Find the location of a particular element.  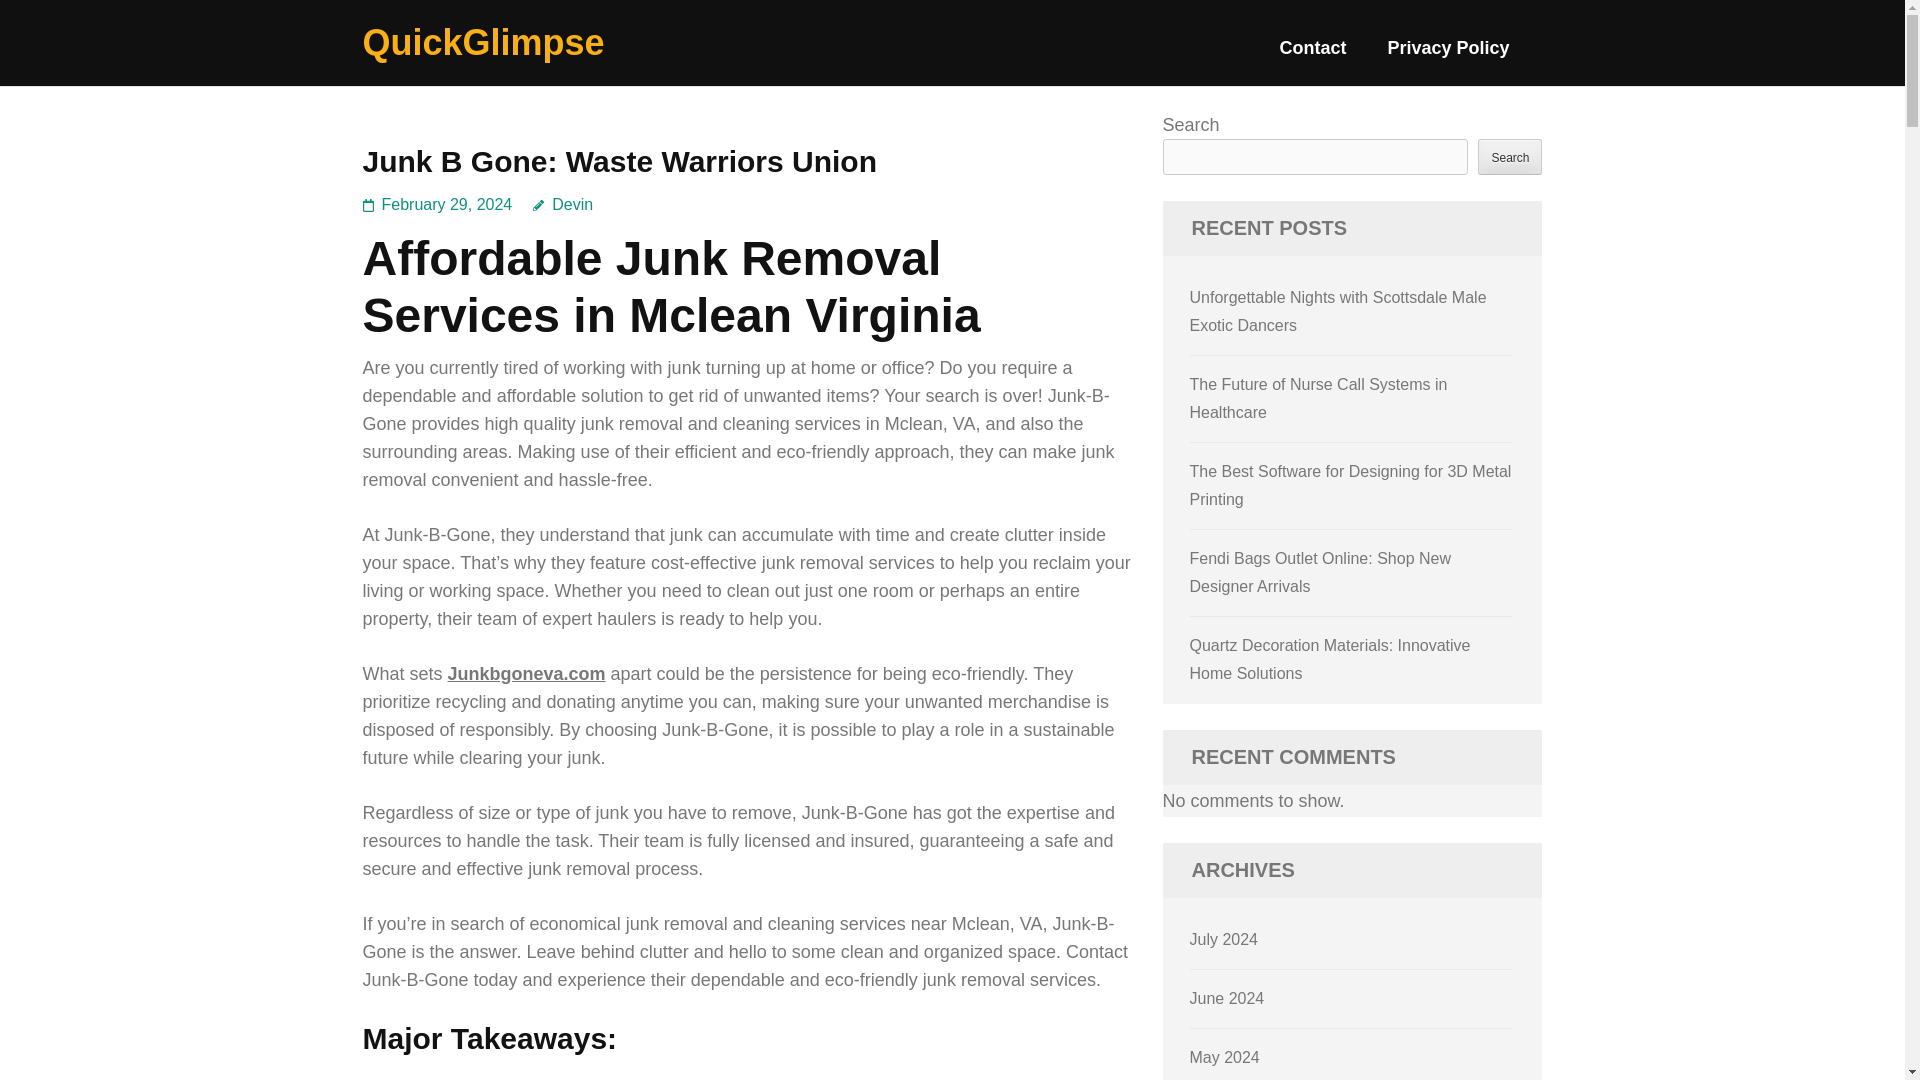

Contact is located at coordinates (1312, 56).